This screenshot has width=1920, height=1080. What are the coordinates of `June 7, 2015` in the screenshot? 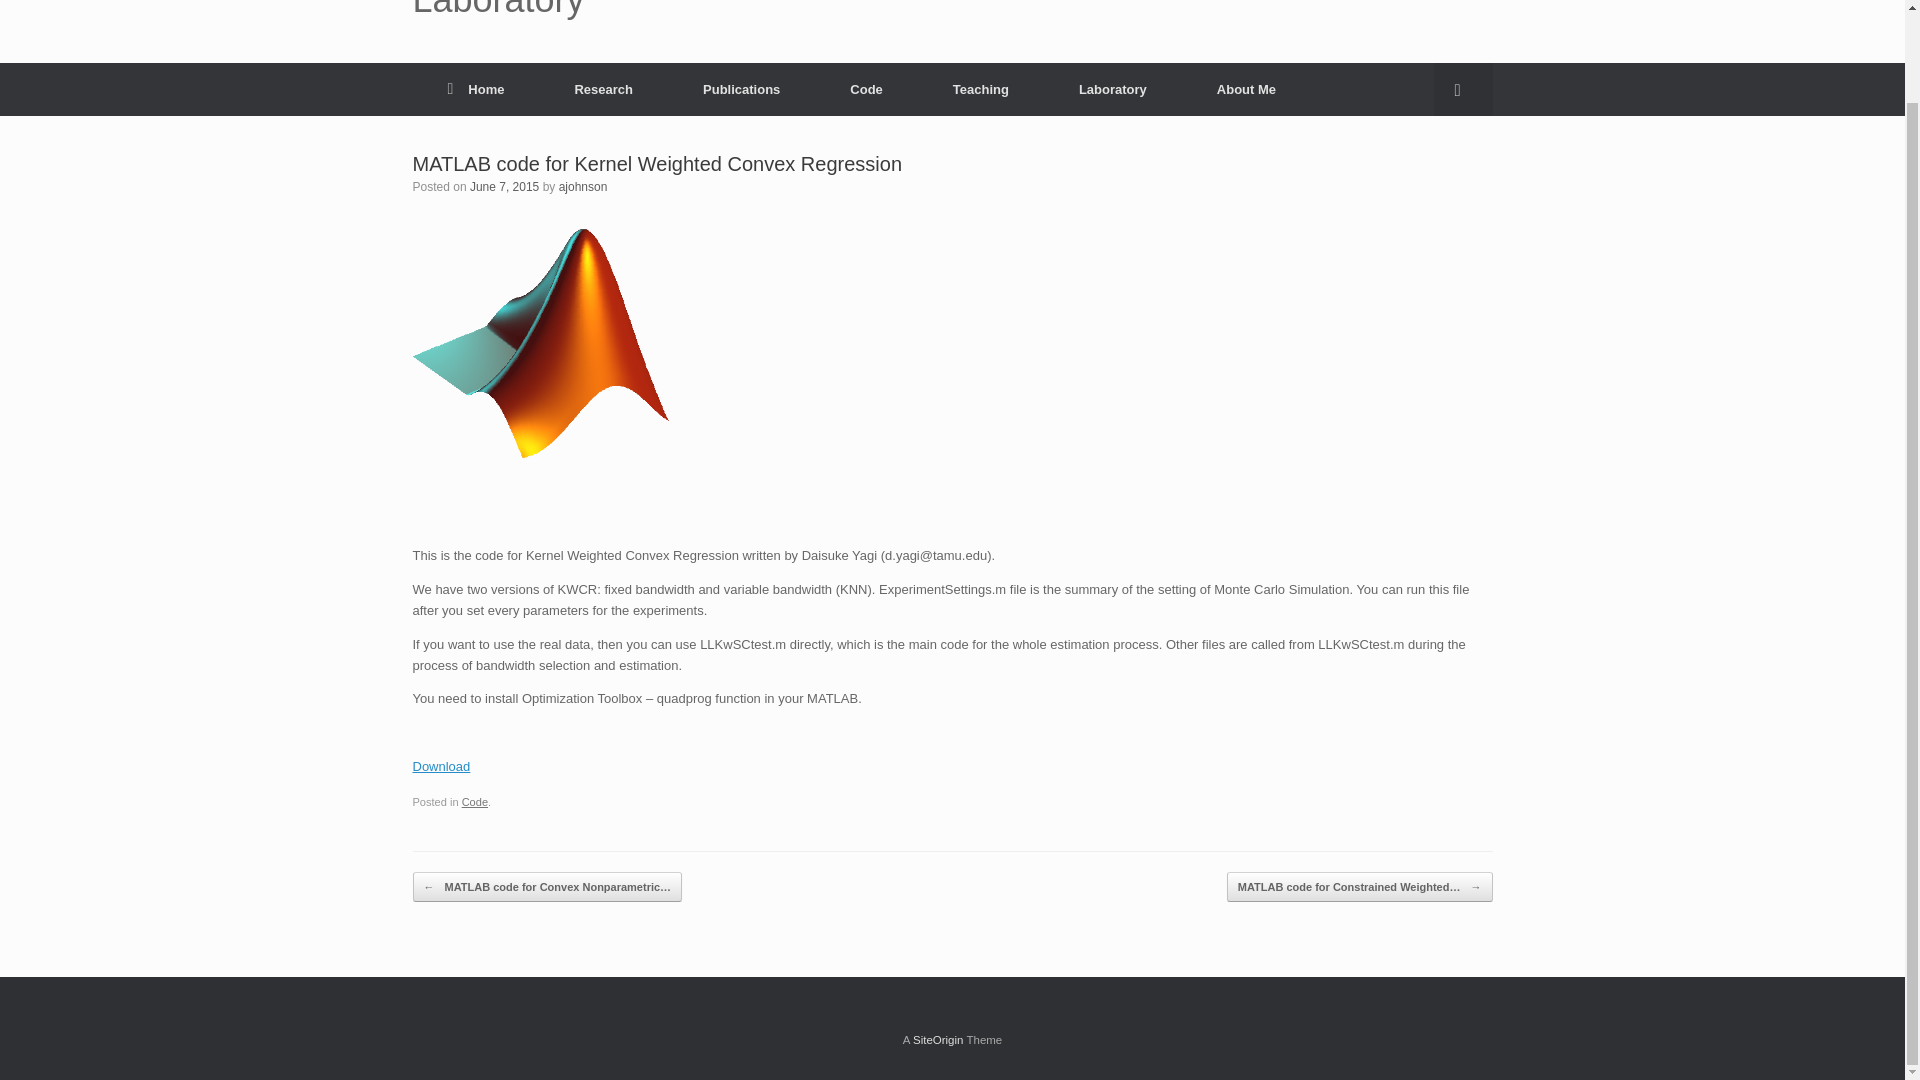 It's located at (504, 187).